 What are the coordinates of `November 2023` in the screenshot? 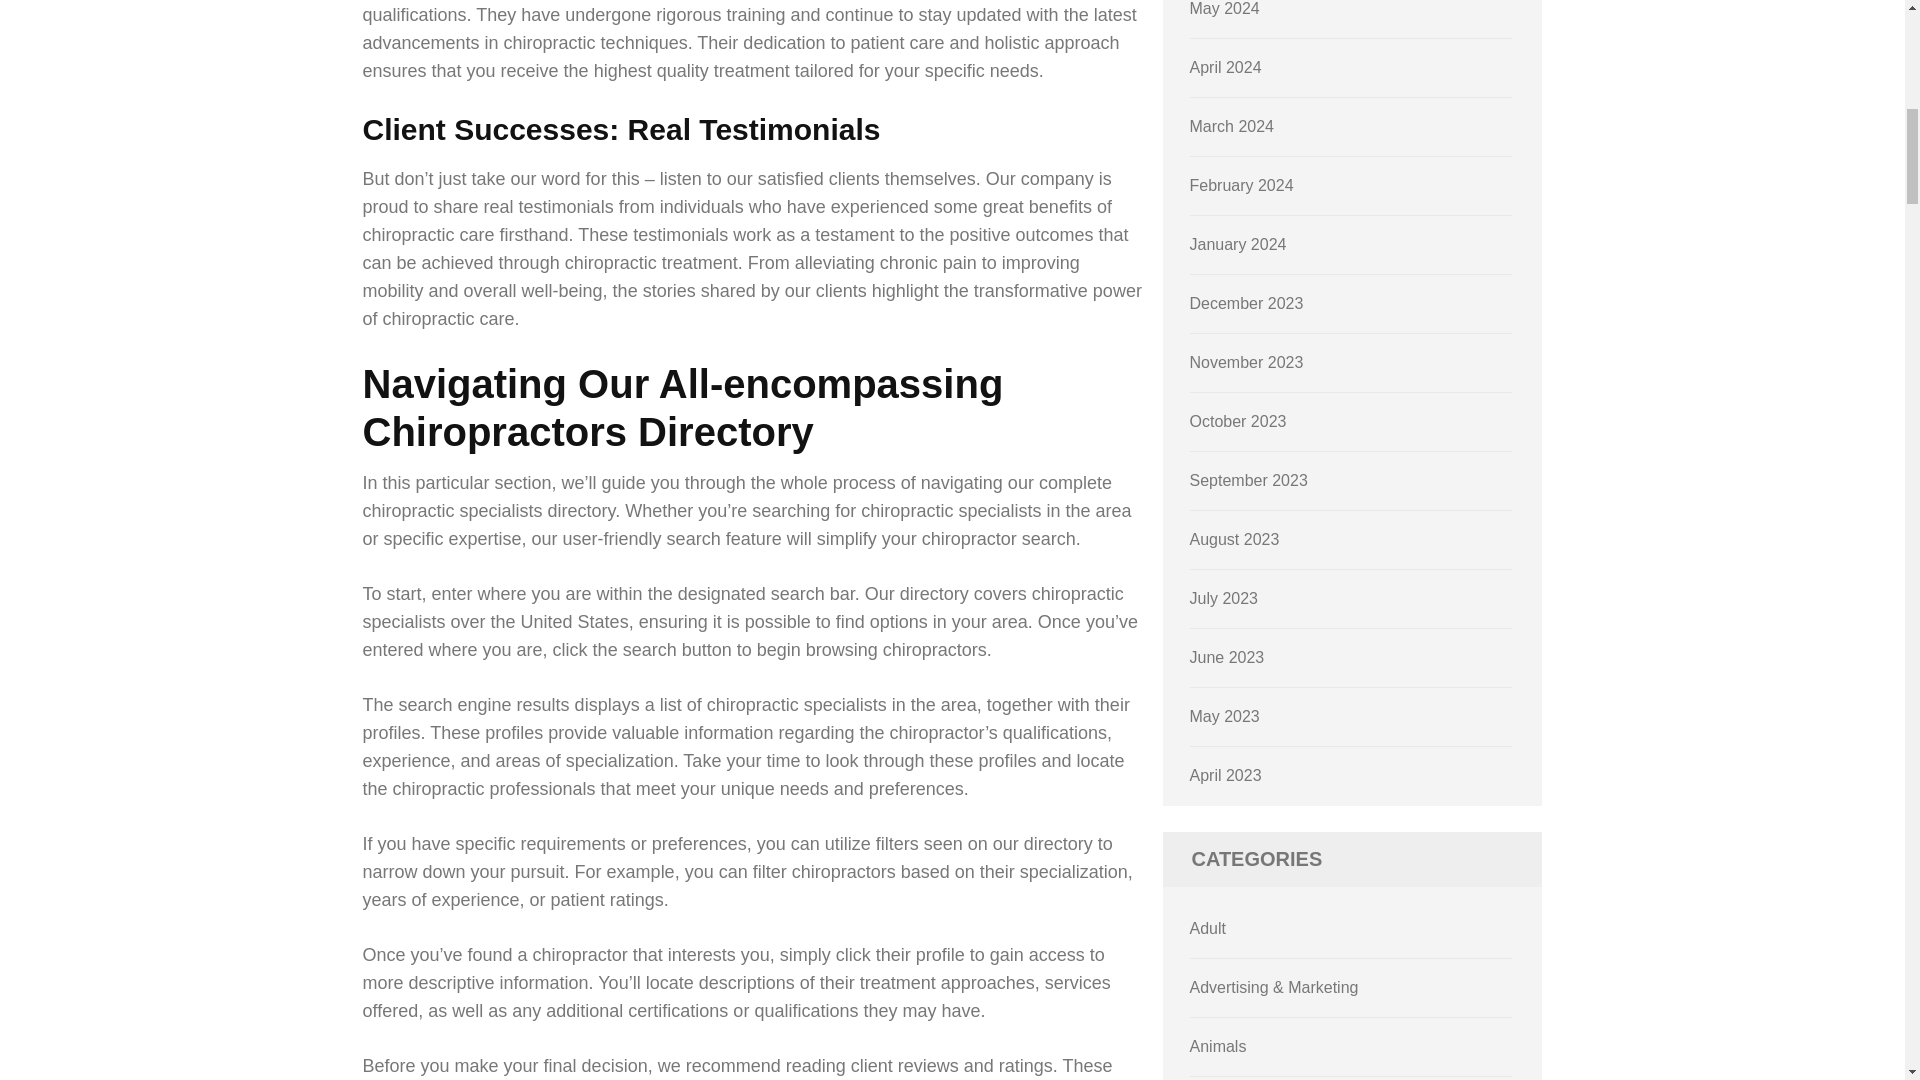 It's located at (1246, 362).